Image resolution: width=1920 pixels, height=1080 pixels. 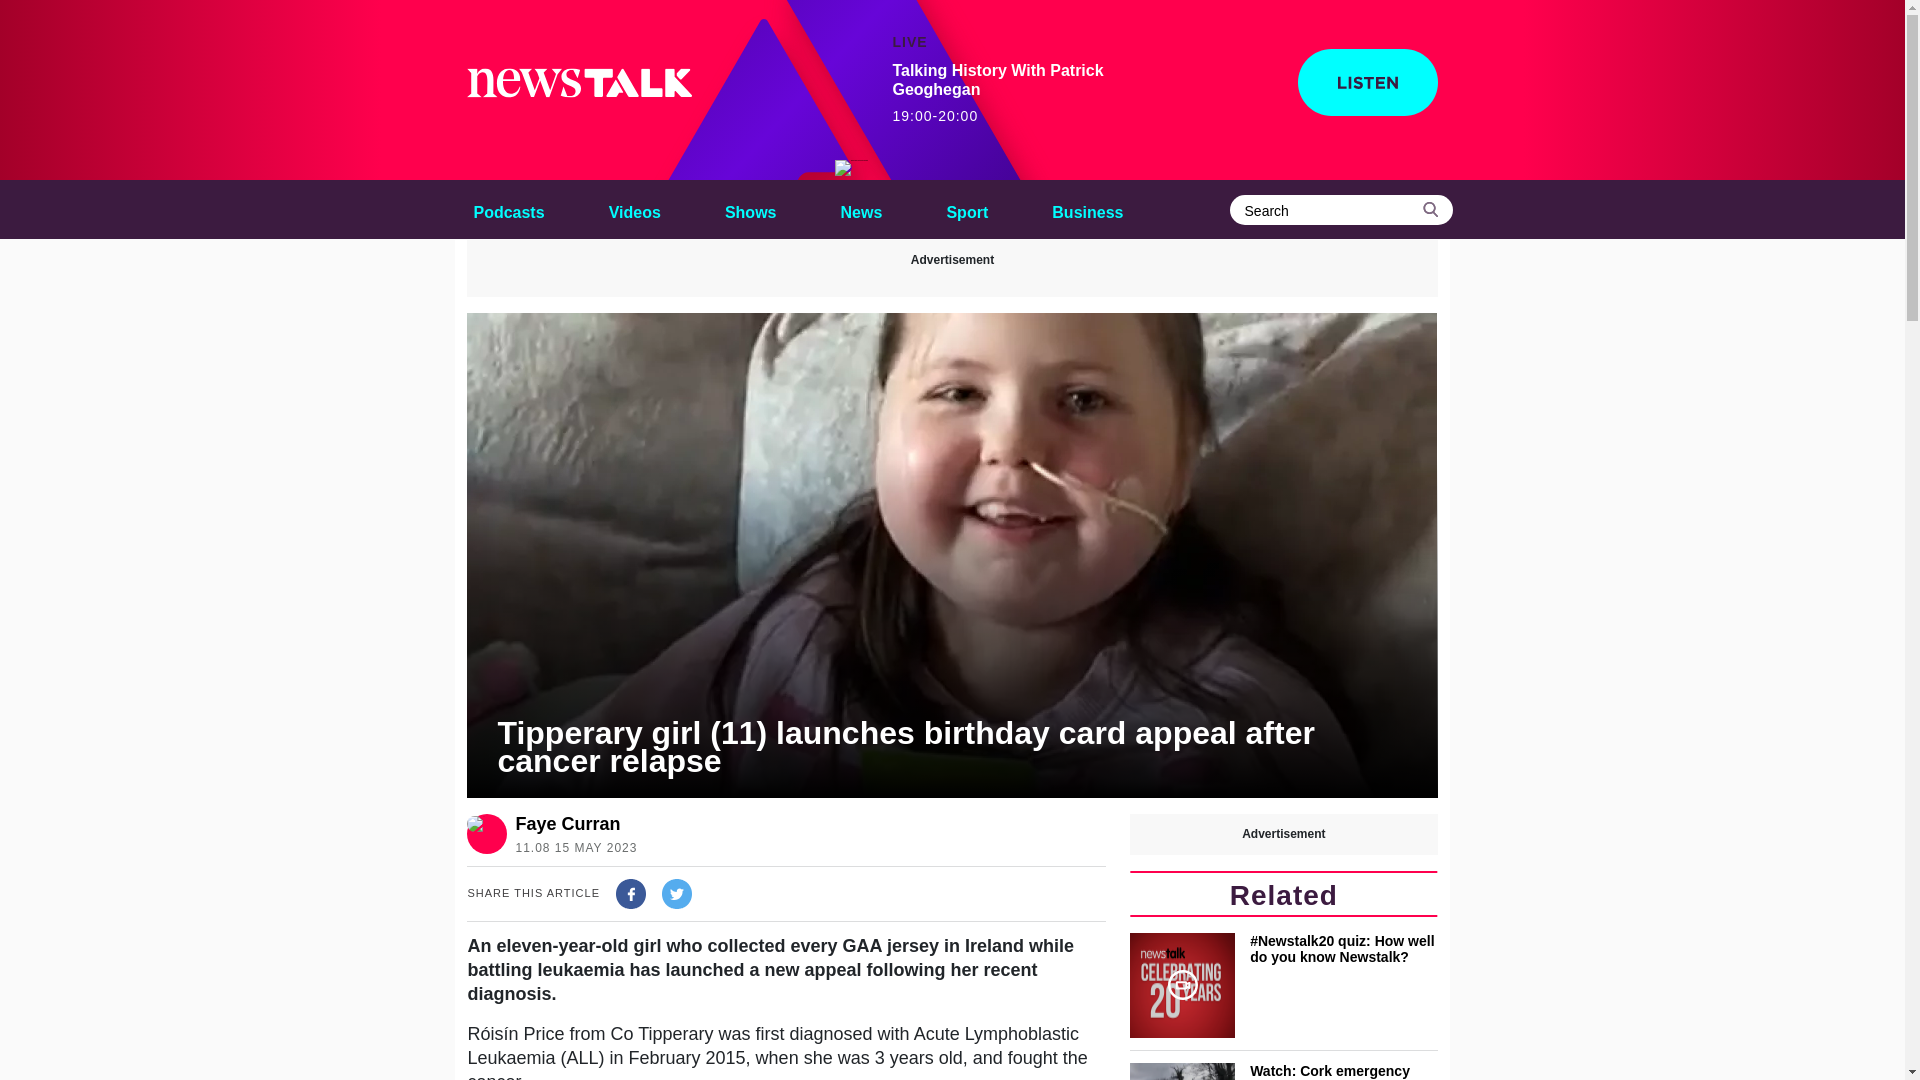 What do you see at coordinates (750, 209) in the screenshot?
I see `Sport` at bounding box center [750, 209].